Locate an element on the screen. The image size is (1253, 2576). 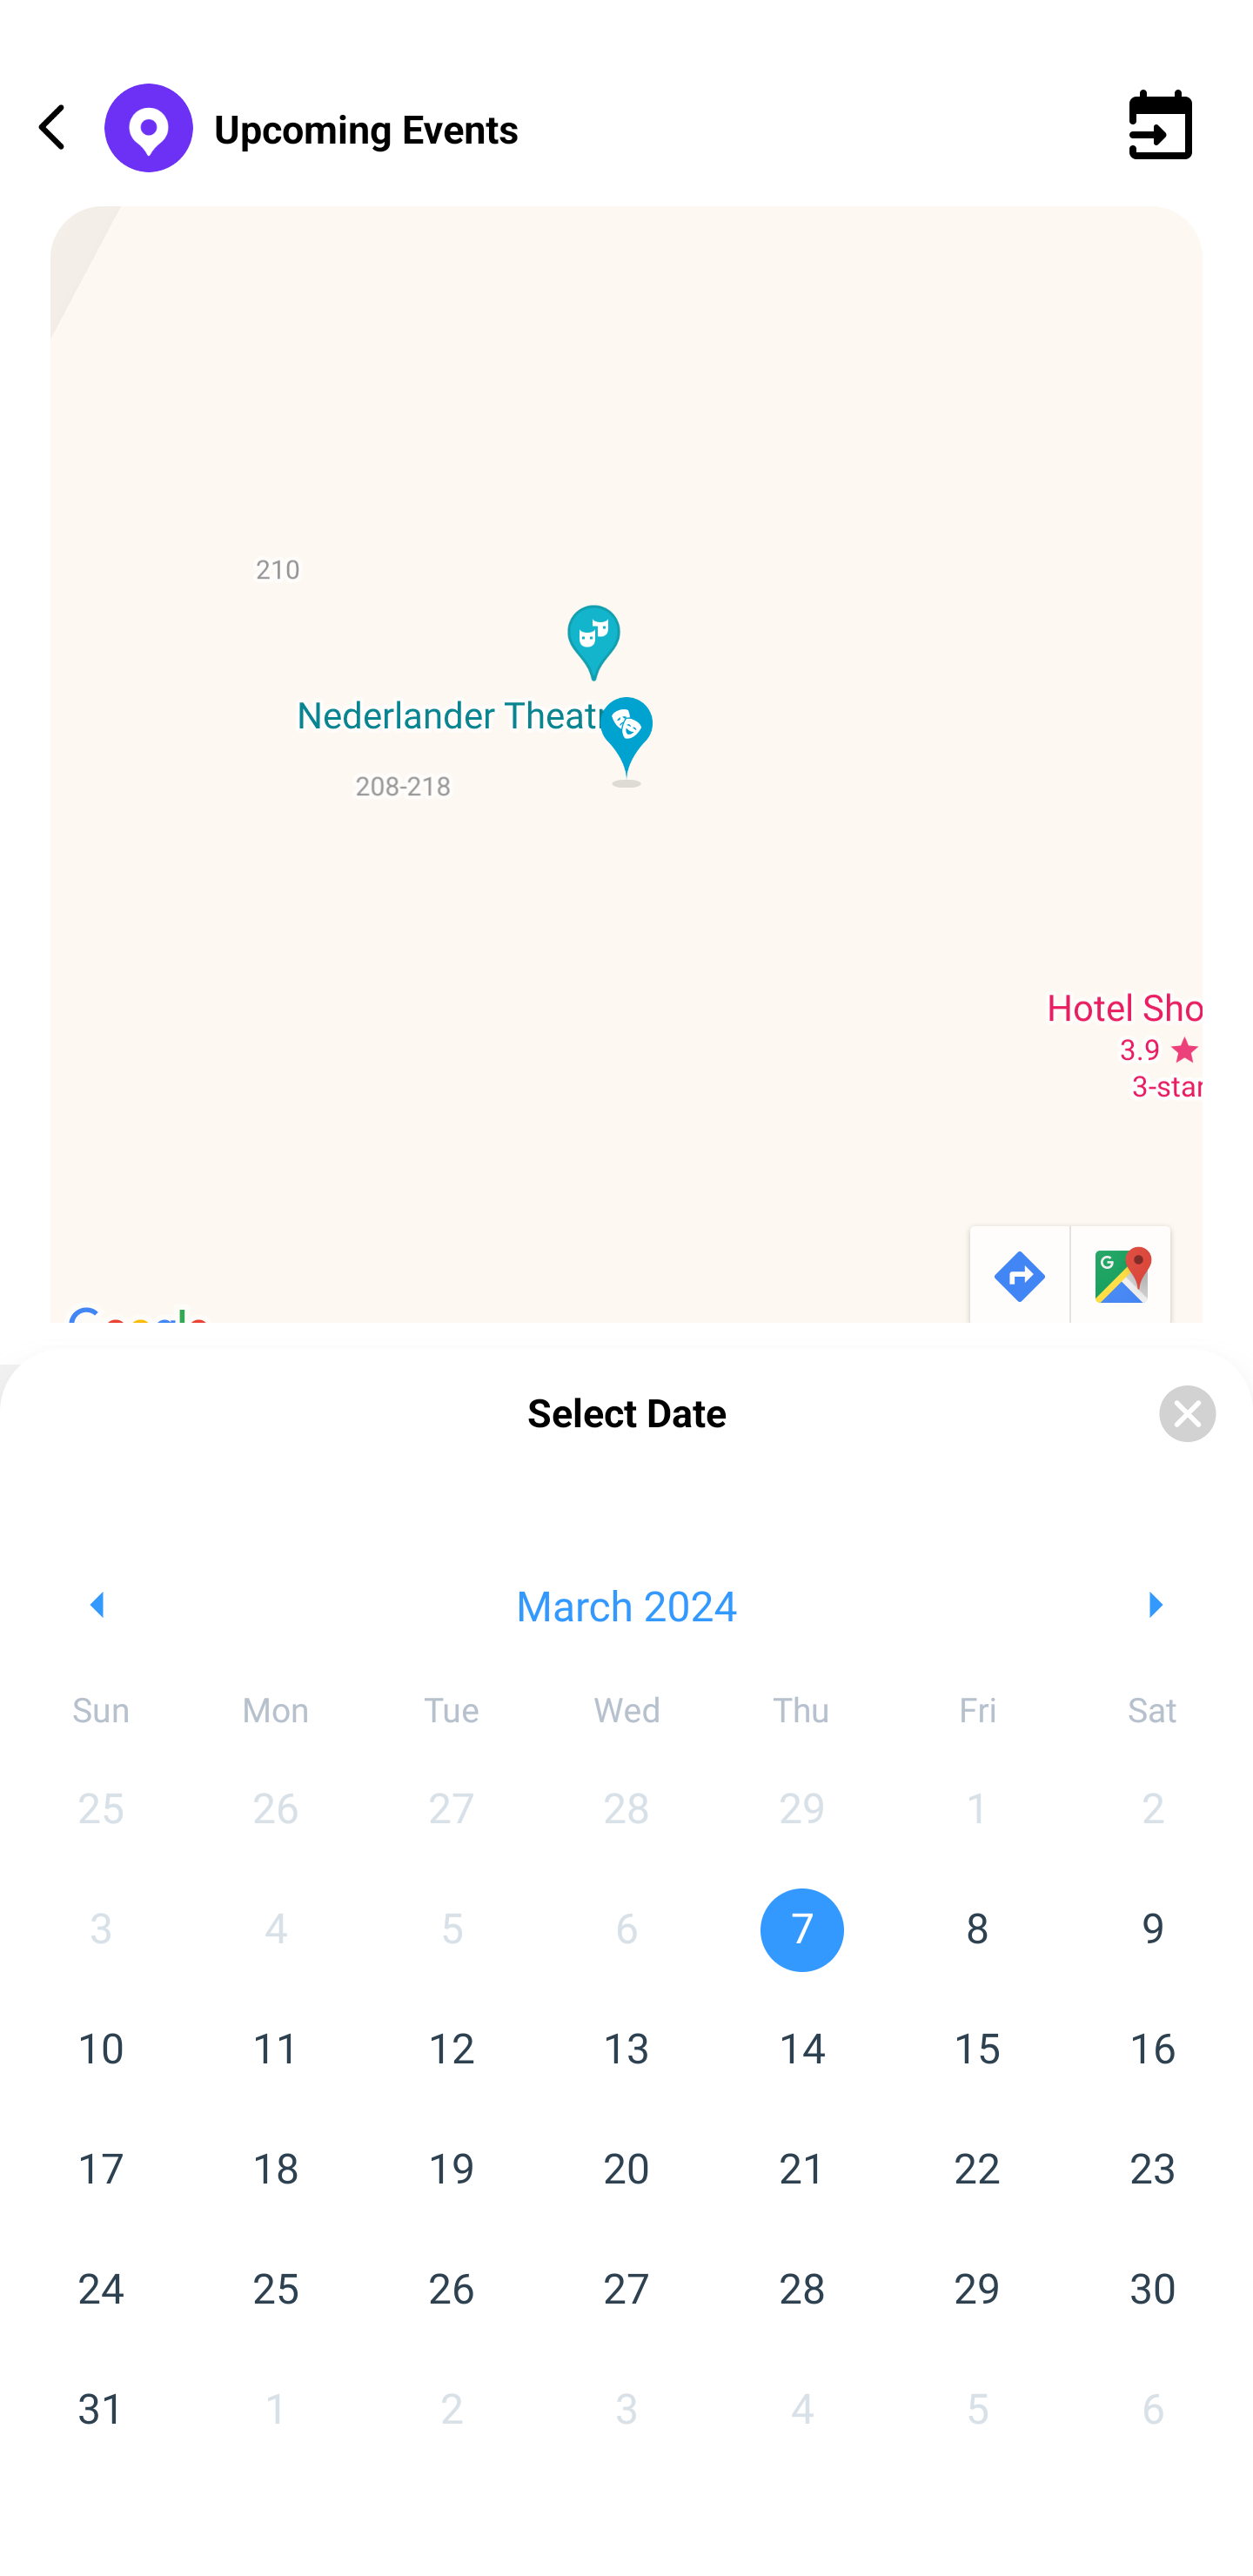
 Wednesday 3 April 2024  3 is located at coordinates (626, 2411).